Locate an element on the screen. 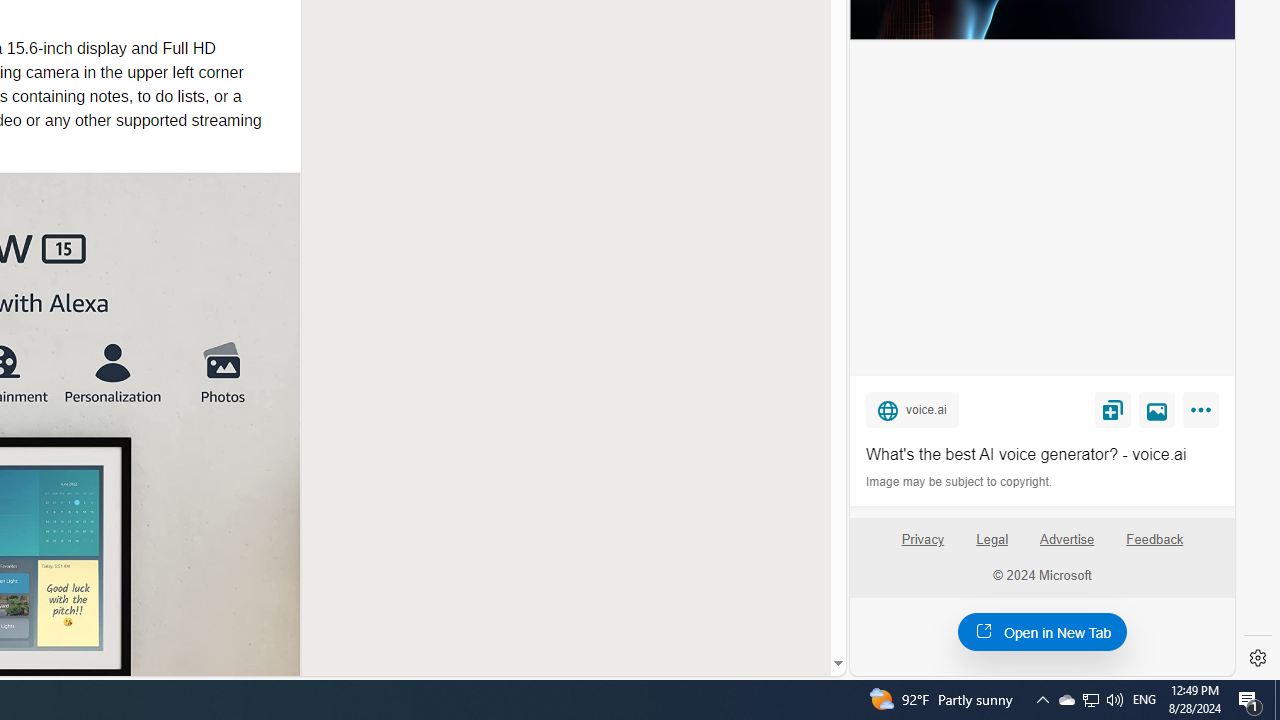 The image size is (1280, 720). Advertise is located at coordinates (1068, 547).